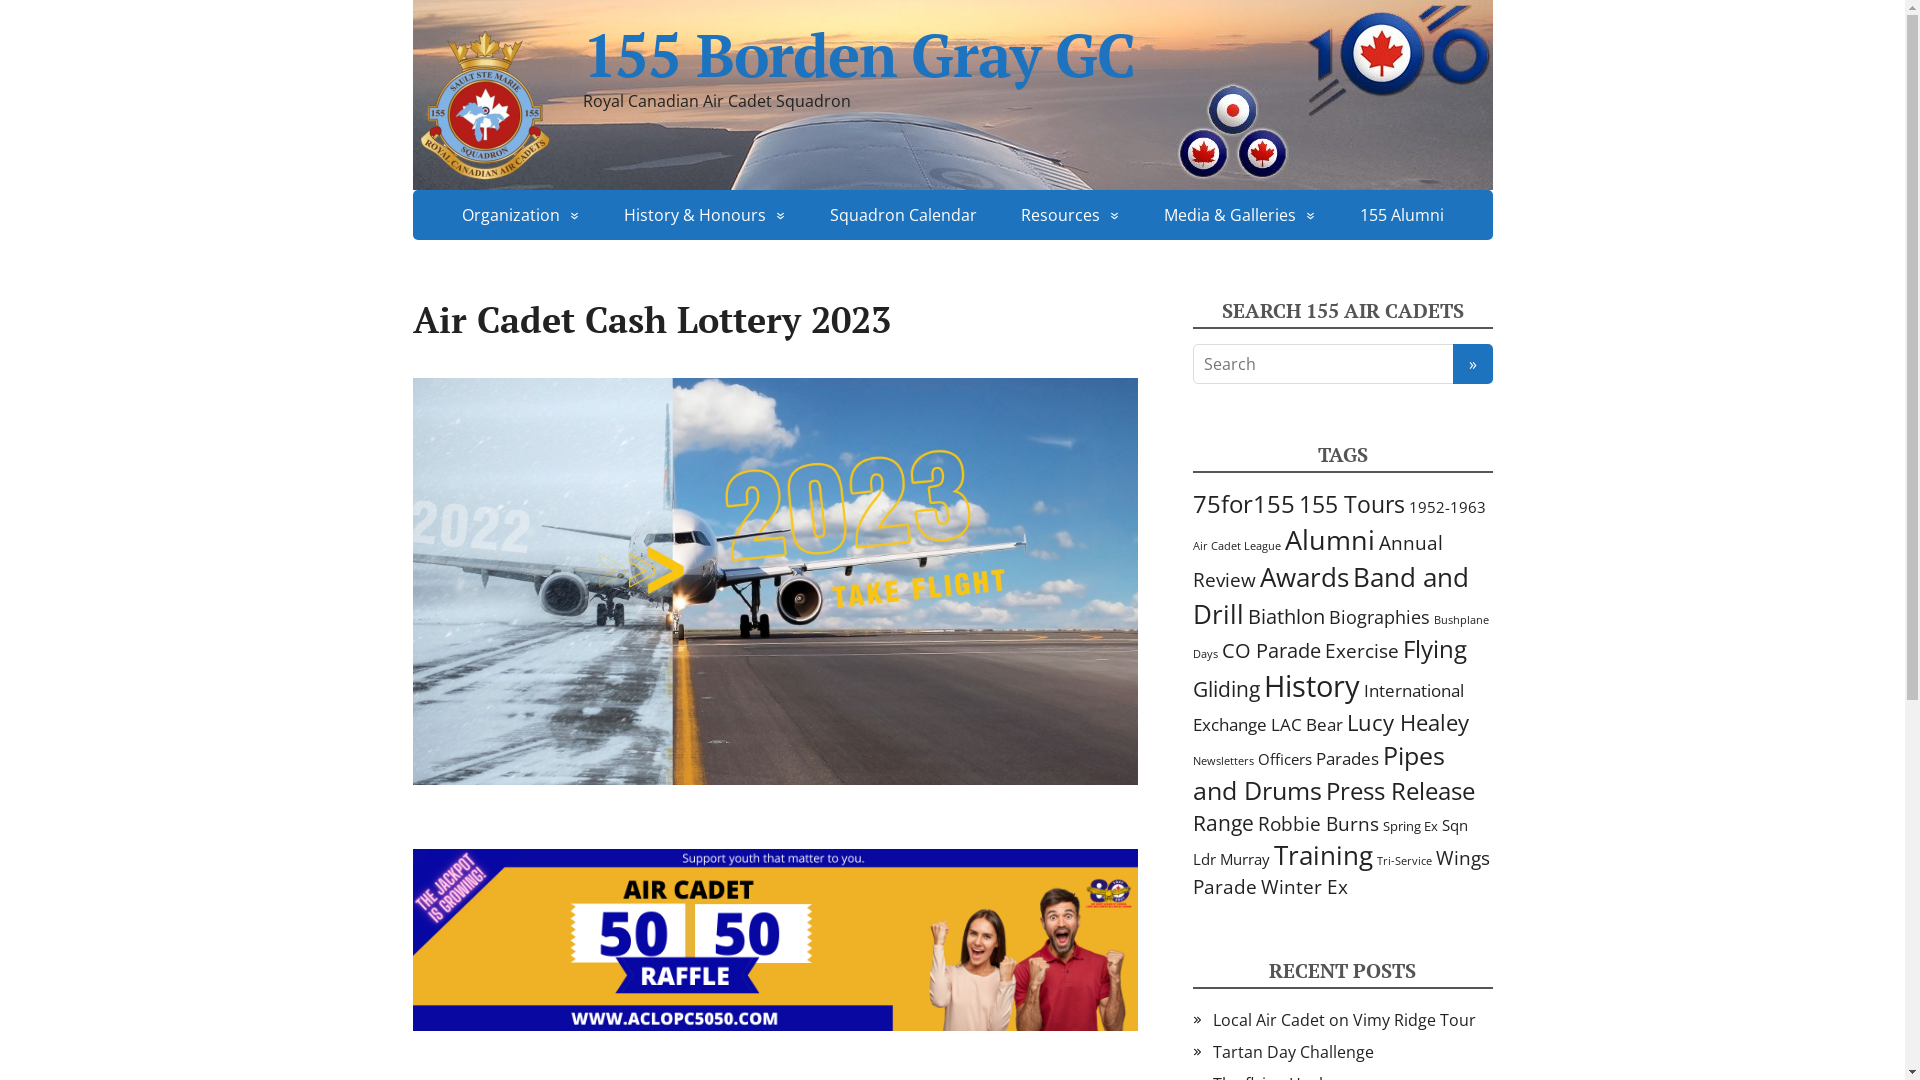 Image resolution: width=1920 pixels, height=1080 pixels. I want to click on Flying, so click(1434, 649).